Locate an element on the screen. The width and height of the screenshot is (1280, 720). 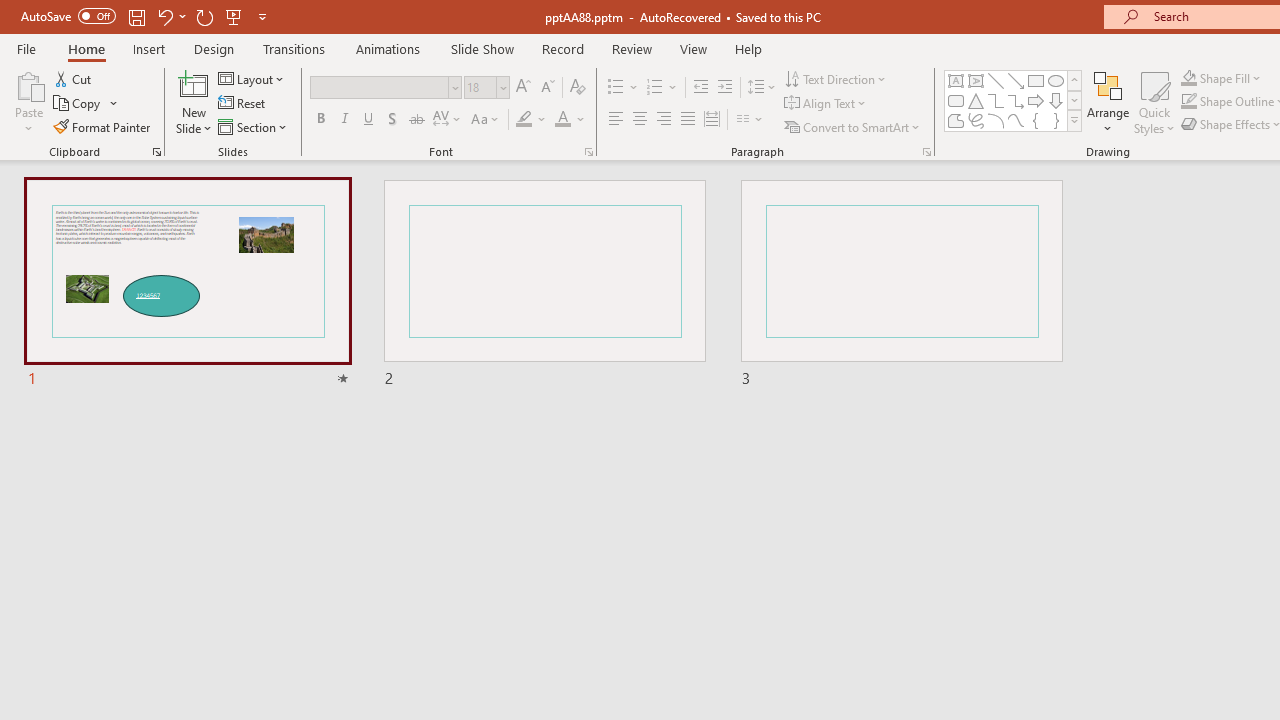
Isosceles Triangle is located at coordinates (976, 100).